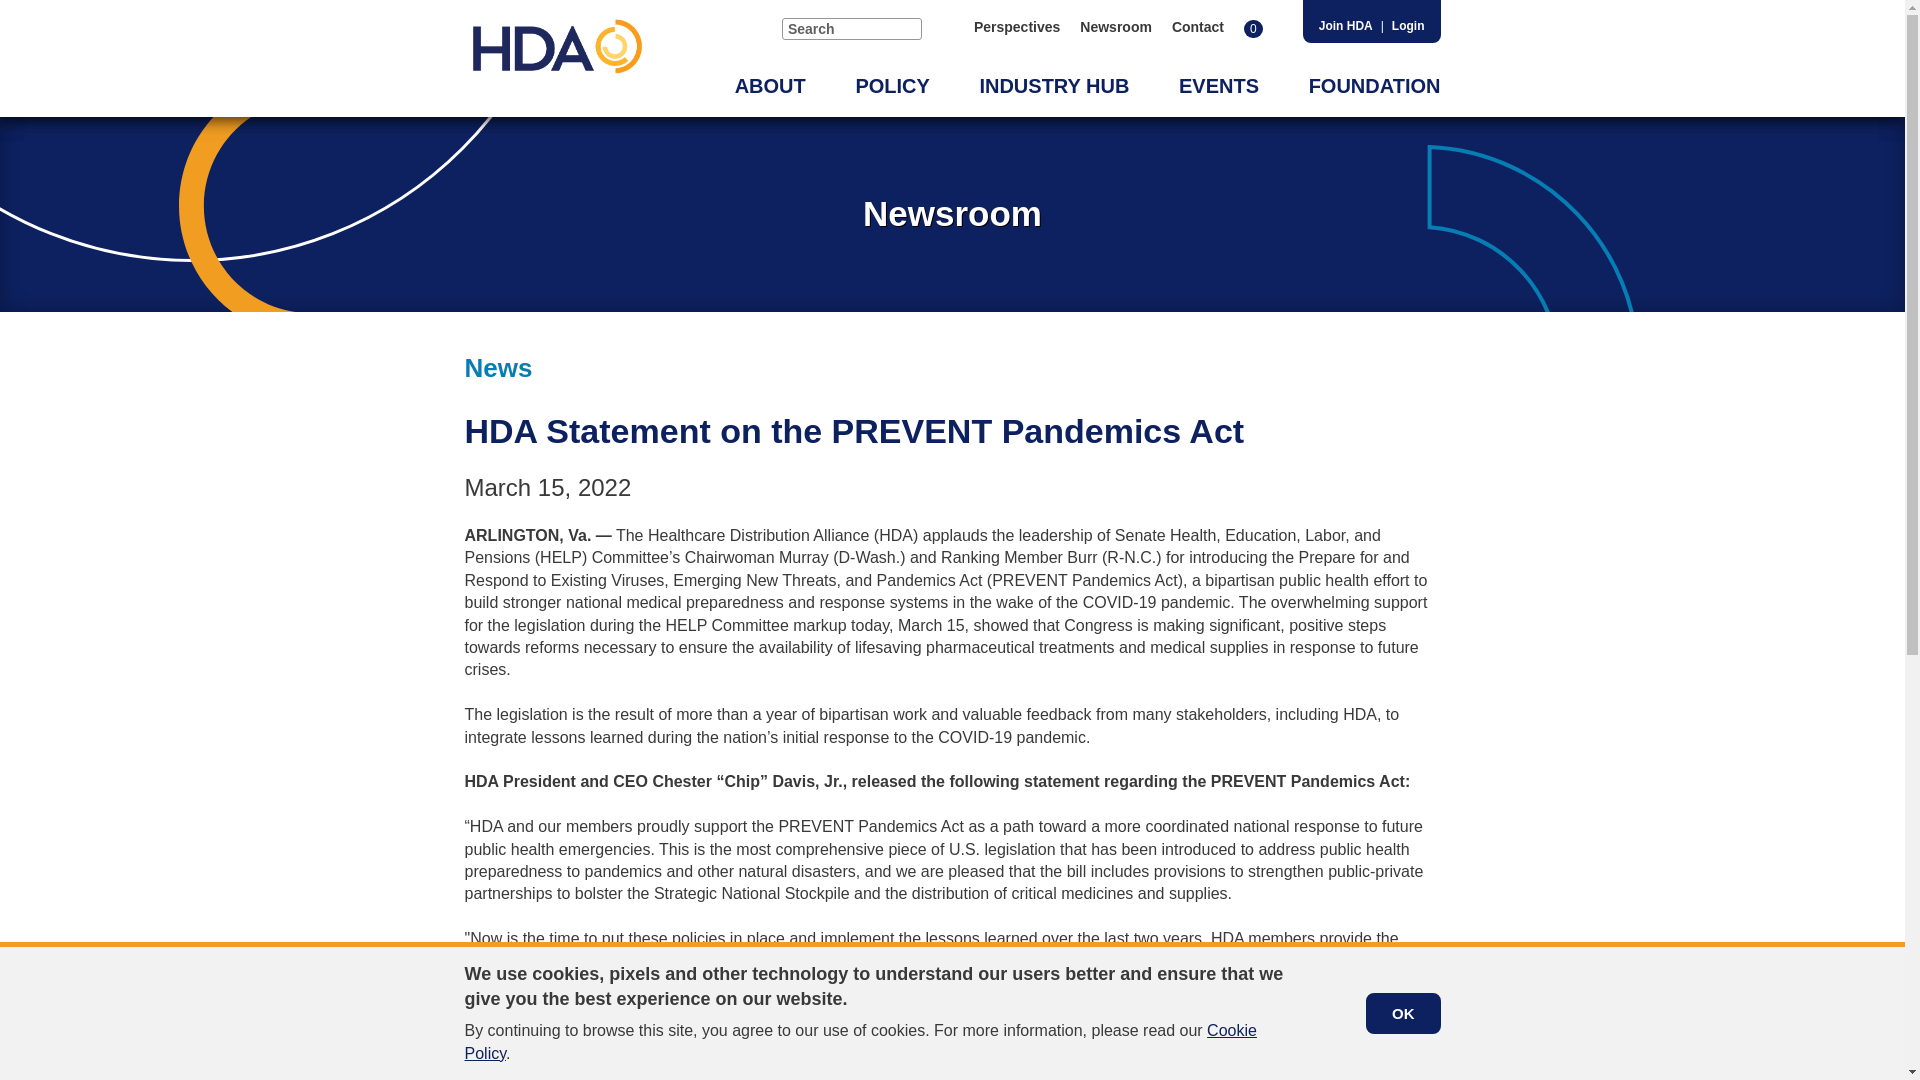  What do you see at coordinates (1403, 1012) in the screenshot?
I see `OK` at bounding box center [1403, 1012].